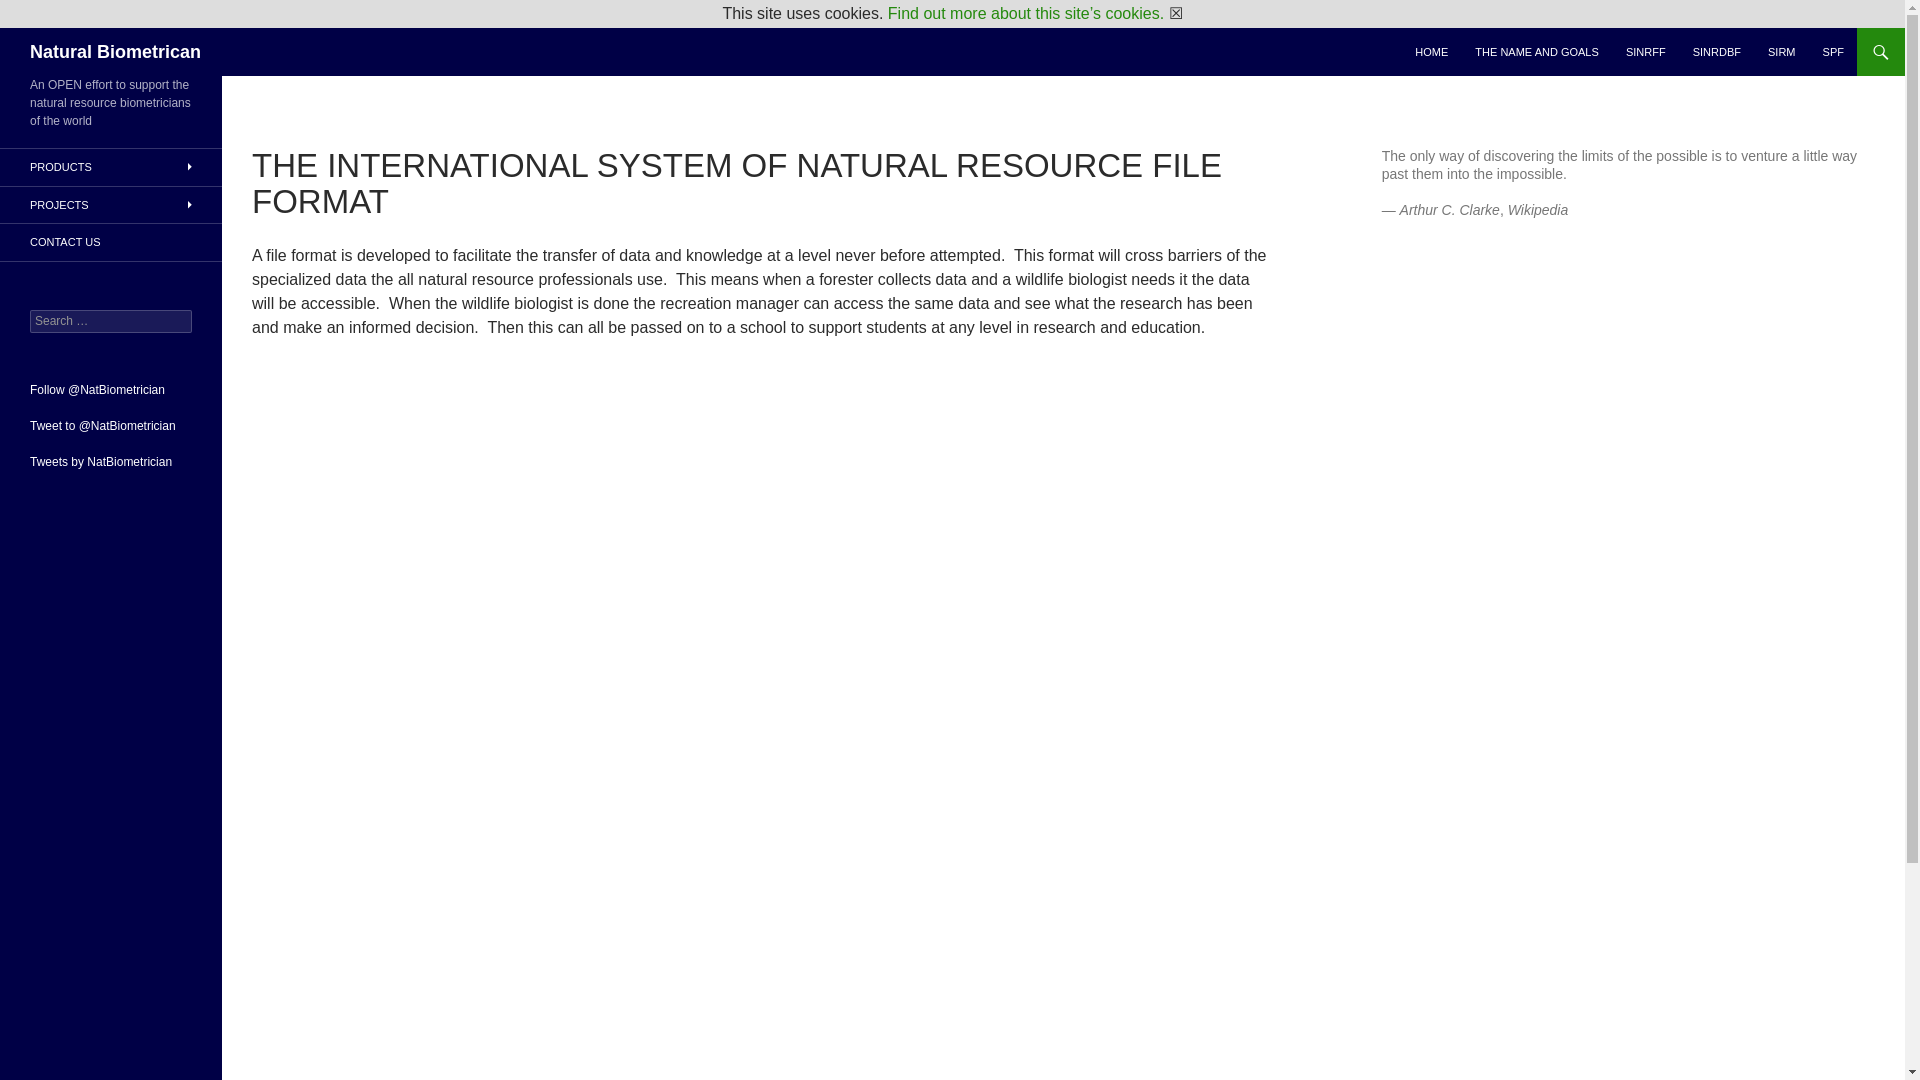 This screenshot has width=1920, height=1080. Describe the element at coordinates (1716, 52) in the screenshot. I see `SINRDBF` at that location.